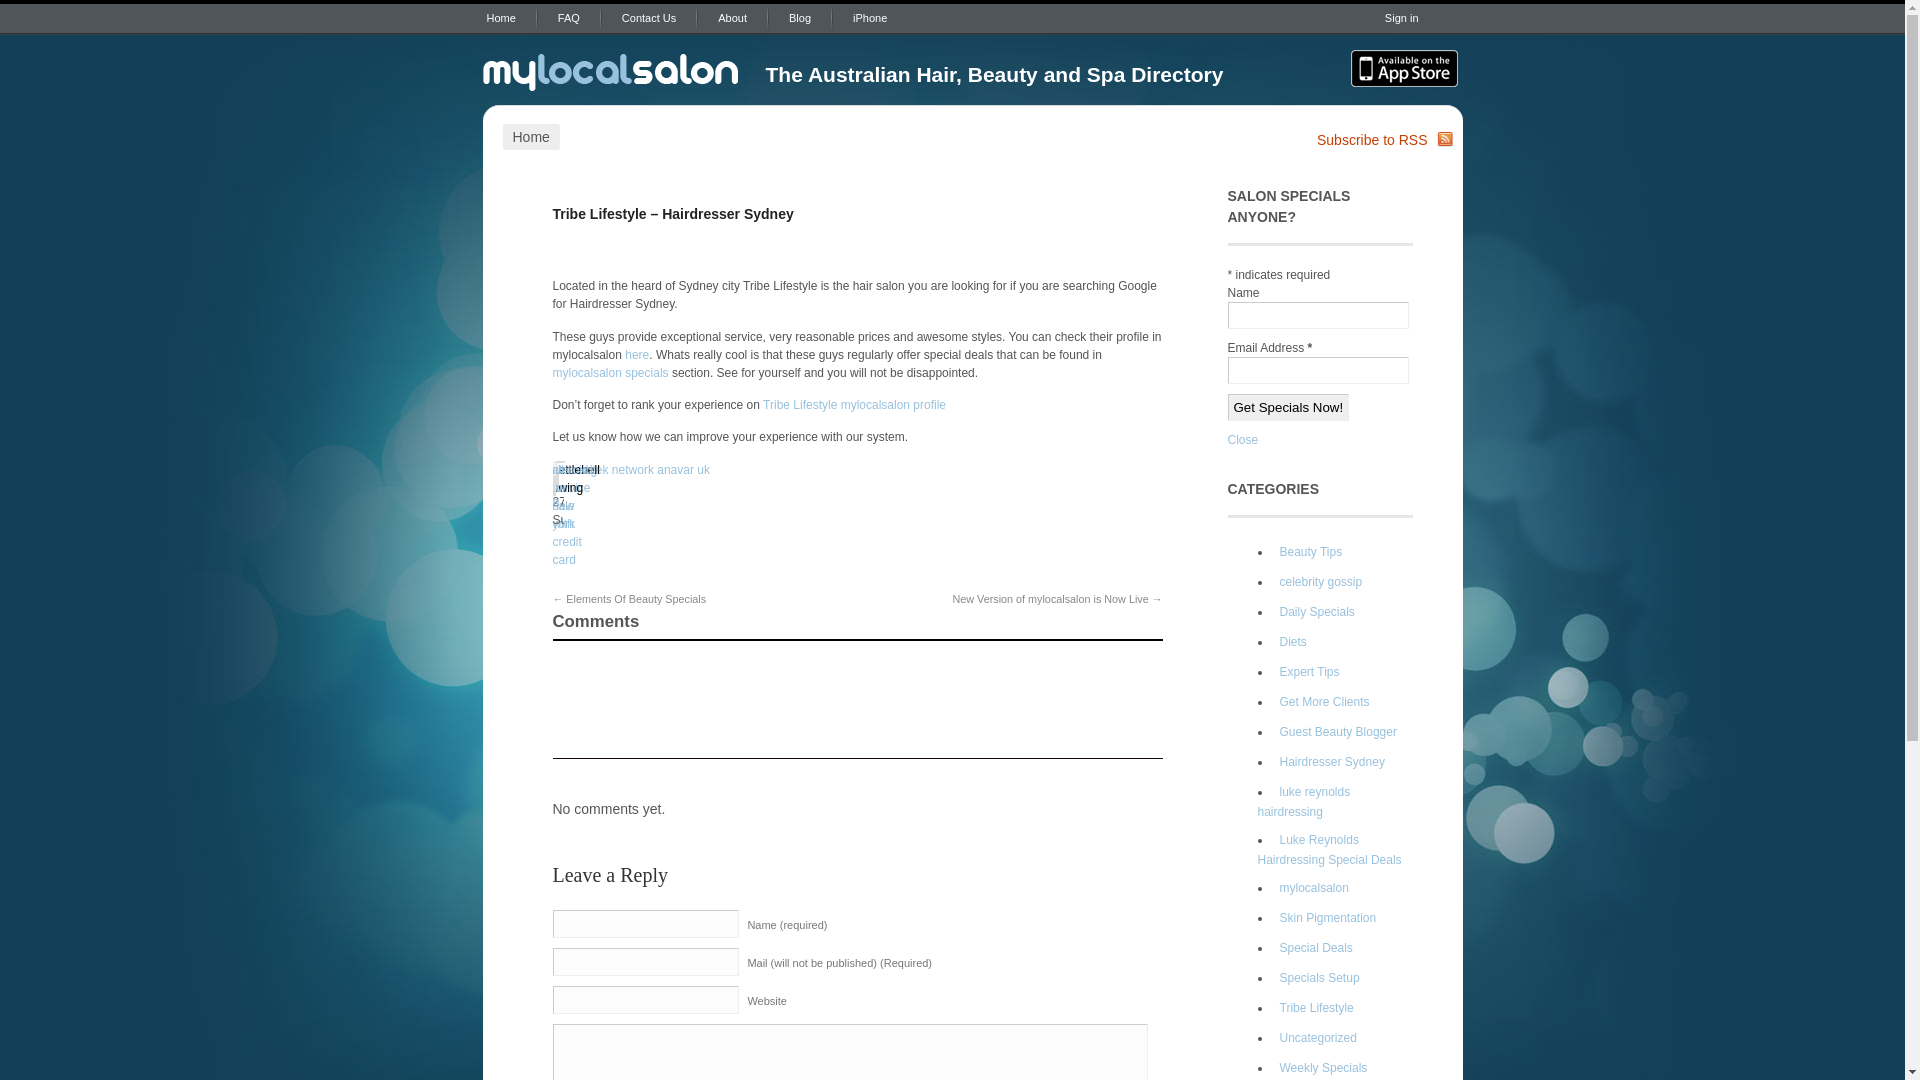 The height and width of the screenshot is (1080, 1920). I want to click on client area, so click(566, 479).